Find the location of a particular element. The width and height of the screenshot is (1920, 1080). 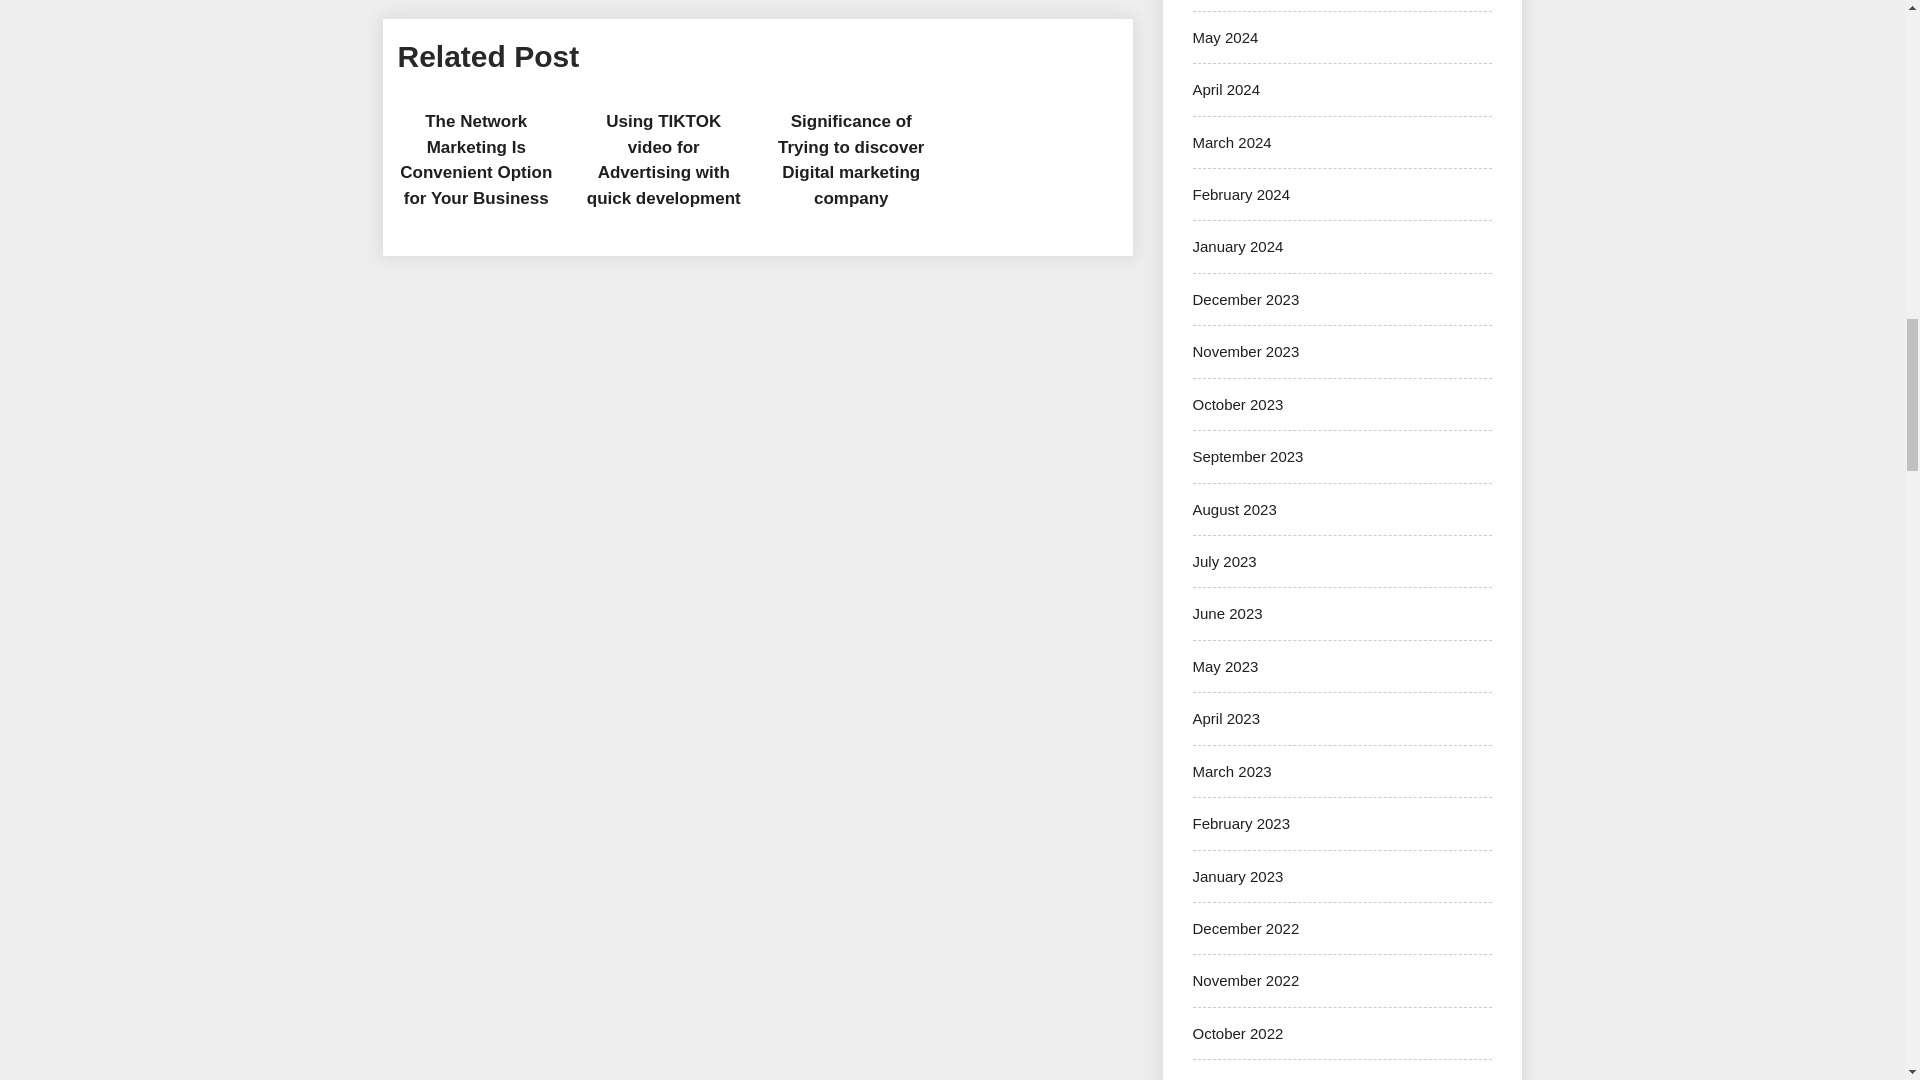

Using TIKTOK video for Advertising with quick development is located at coordinates (664, 160).